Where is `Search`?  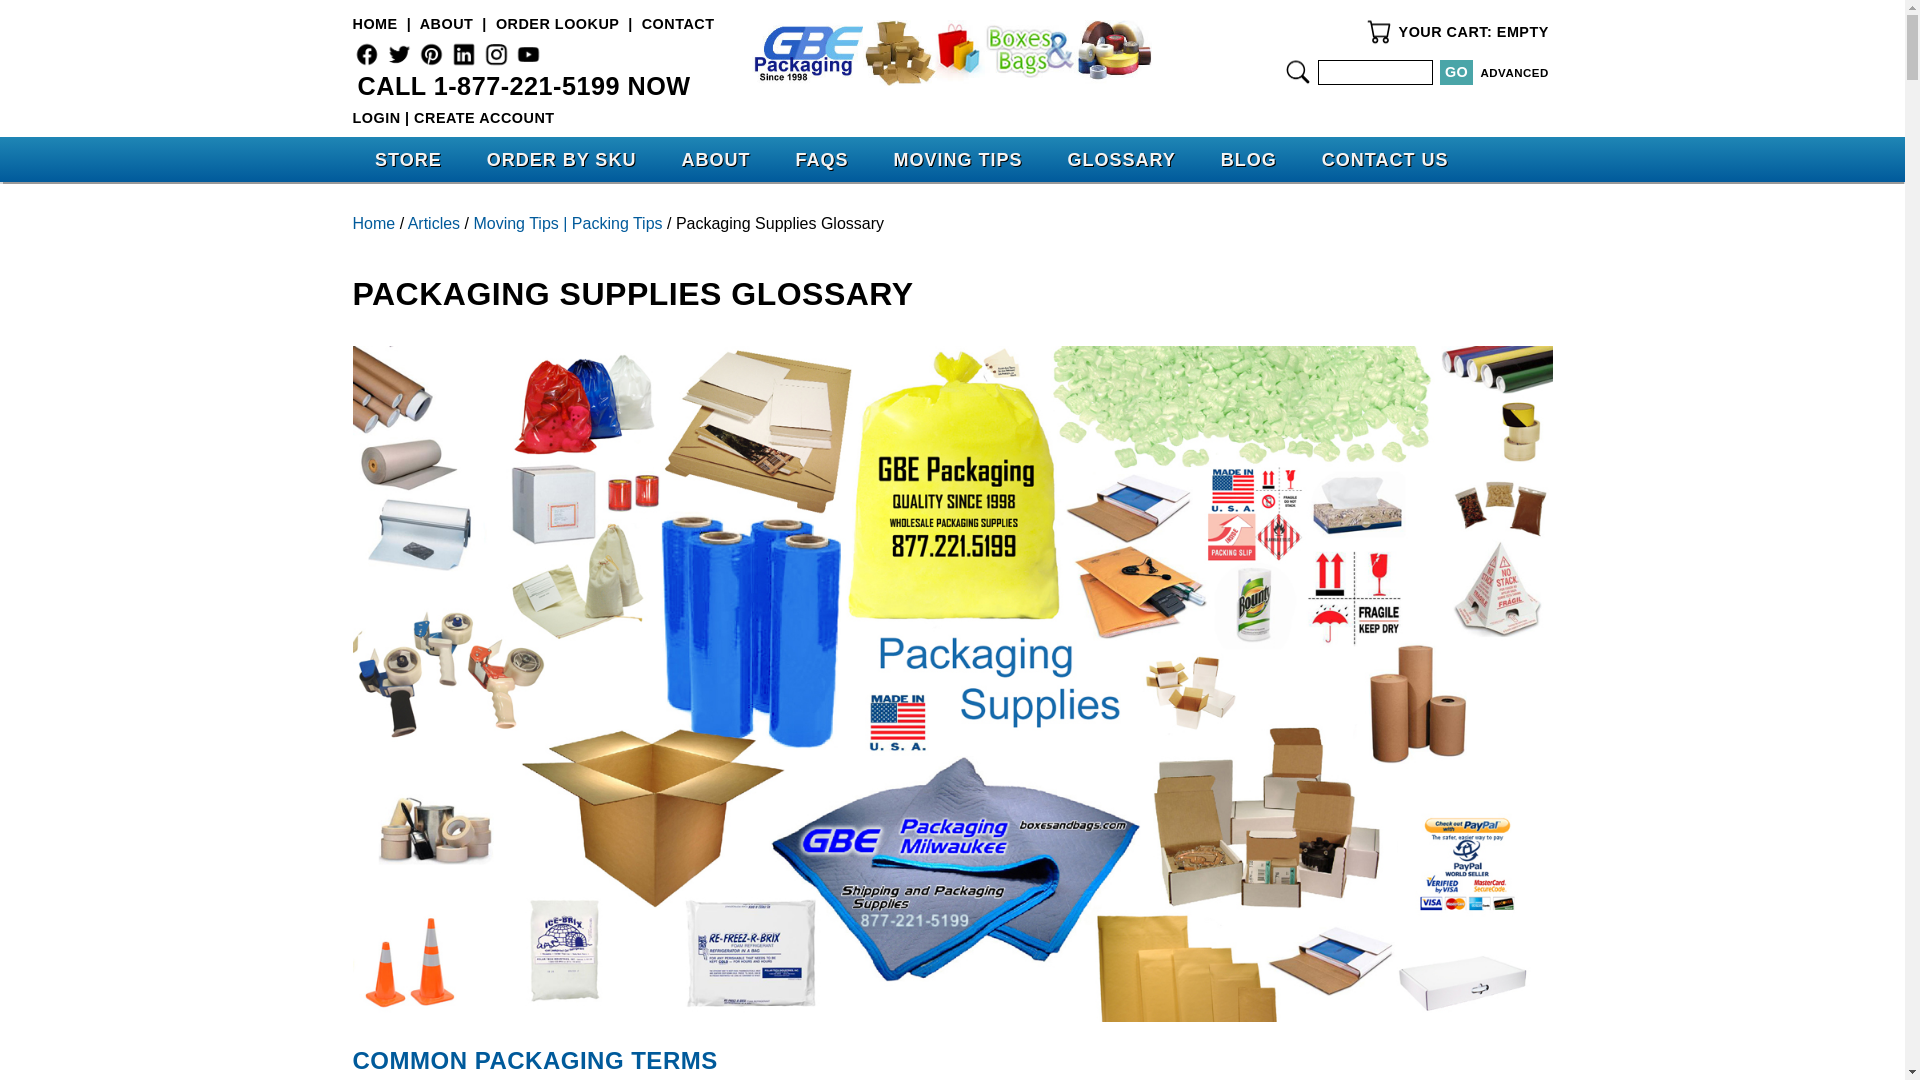
Search is located at coordinates (1298, 72).